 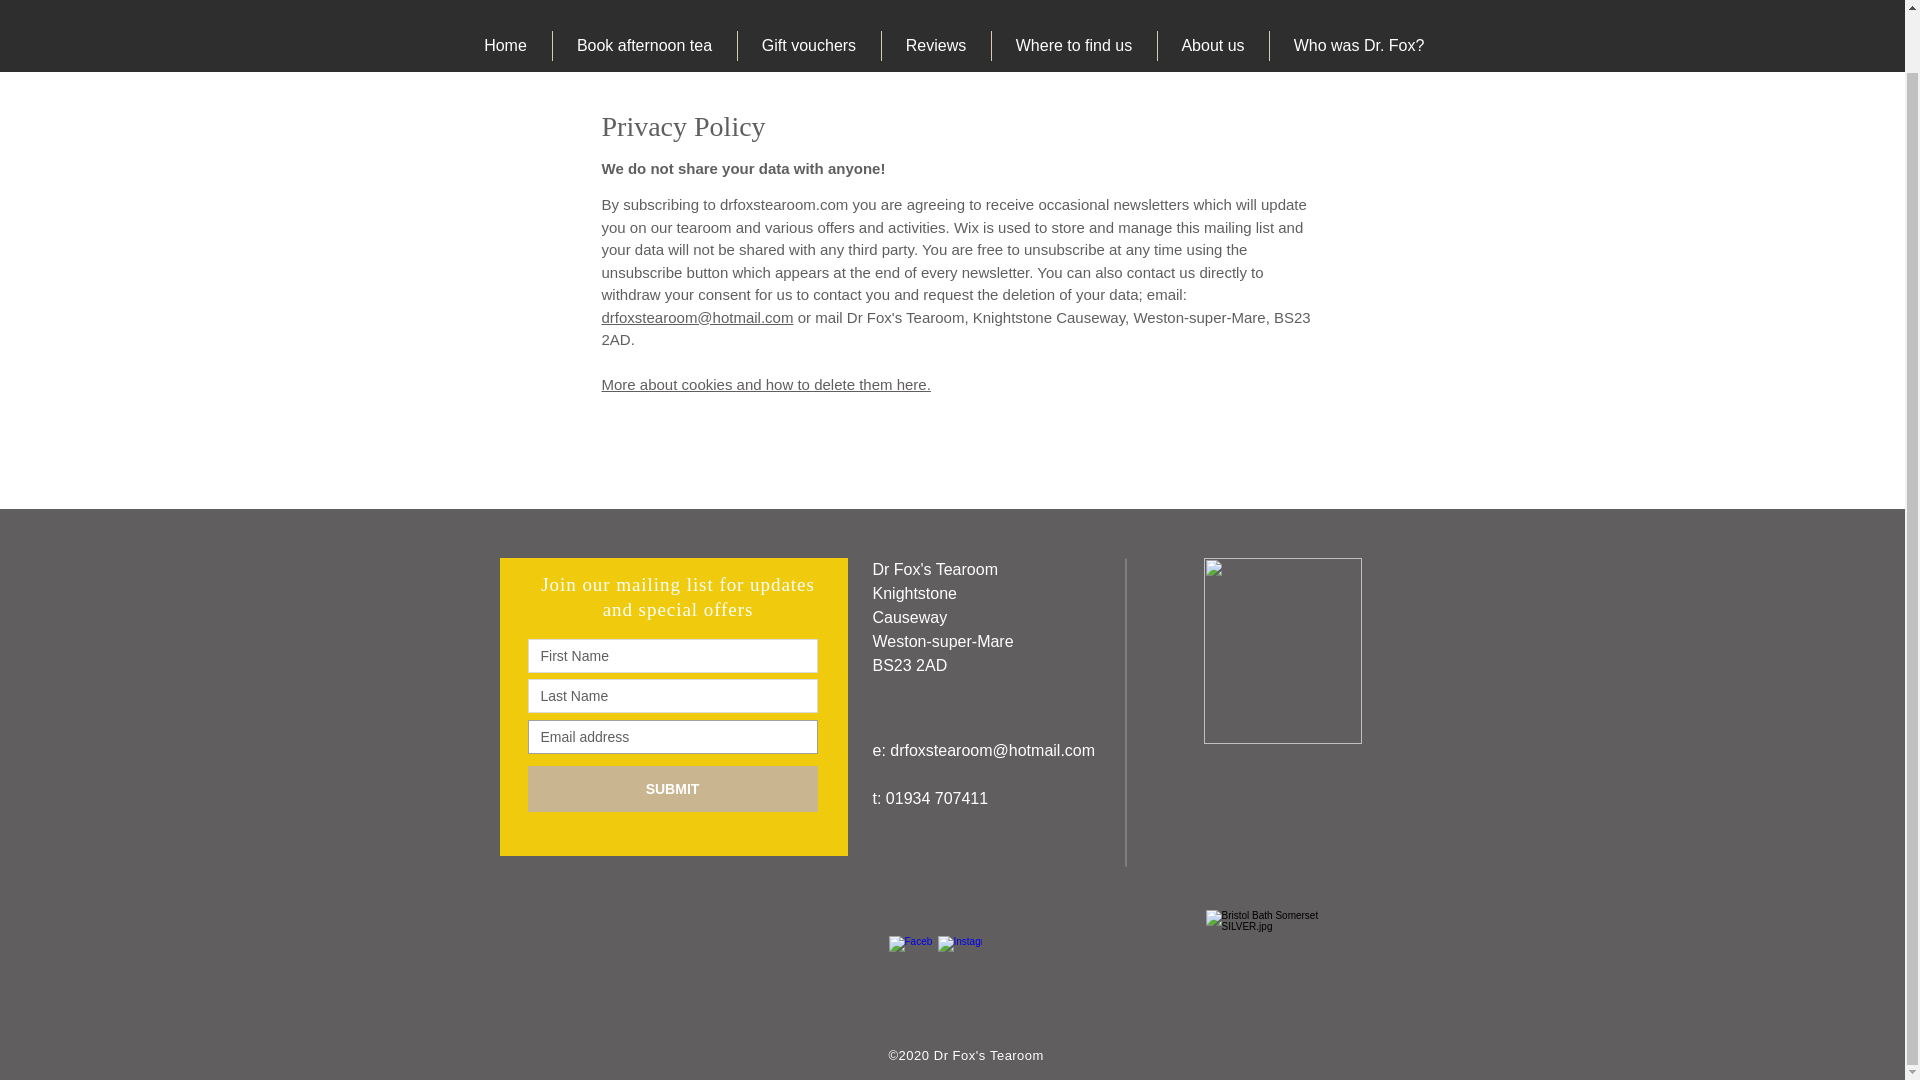 What do you see at coordinates (672, 788) in the screenshot?
I see `SUBMIT` at bounding box center [672, 788].